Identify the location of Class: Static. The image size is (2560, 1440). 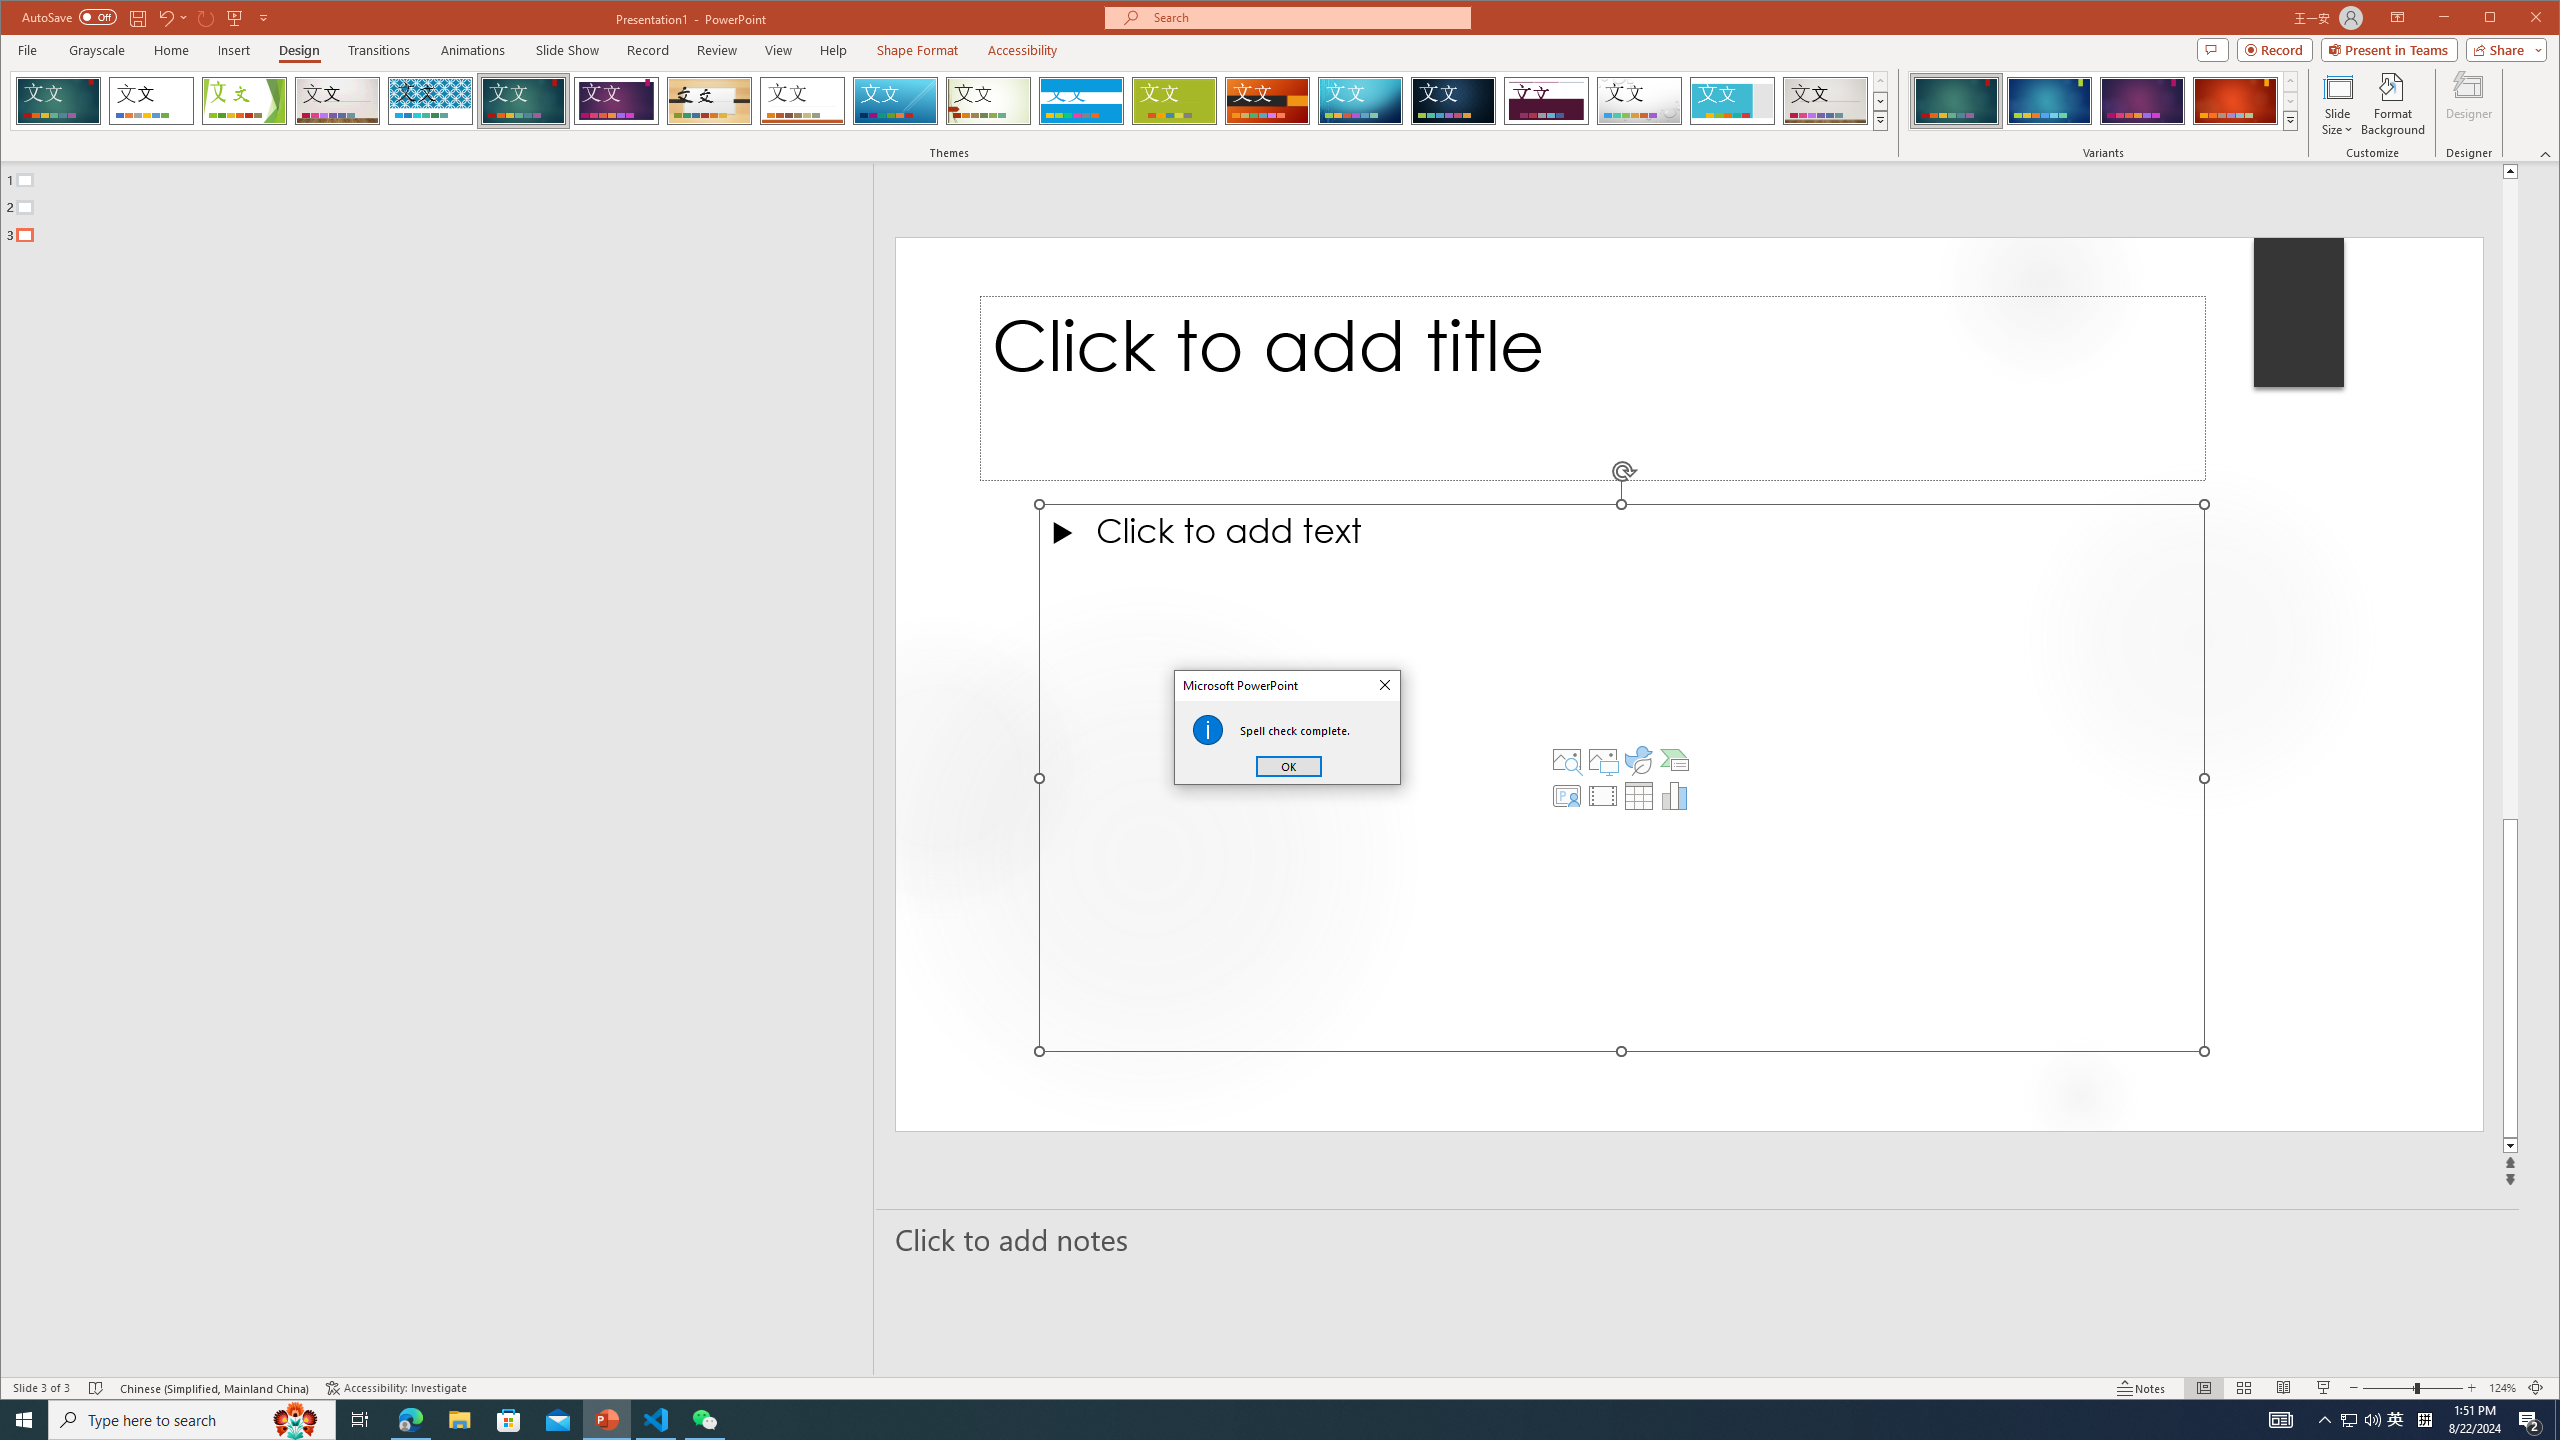
(1208, 730).